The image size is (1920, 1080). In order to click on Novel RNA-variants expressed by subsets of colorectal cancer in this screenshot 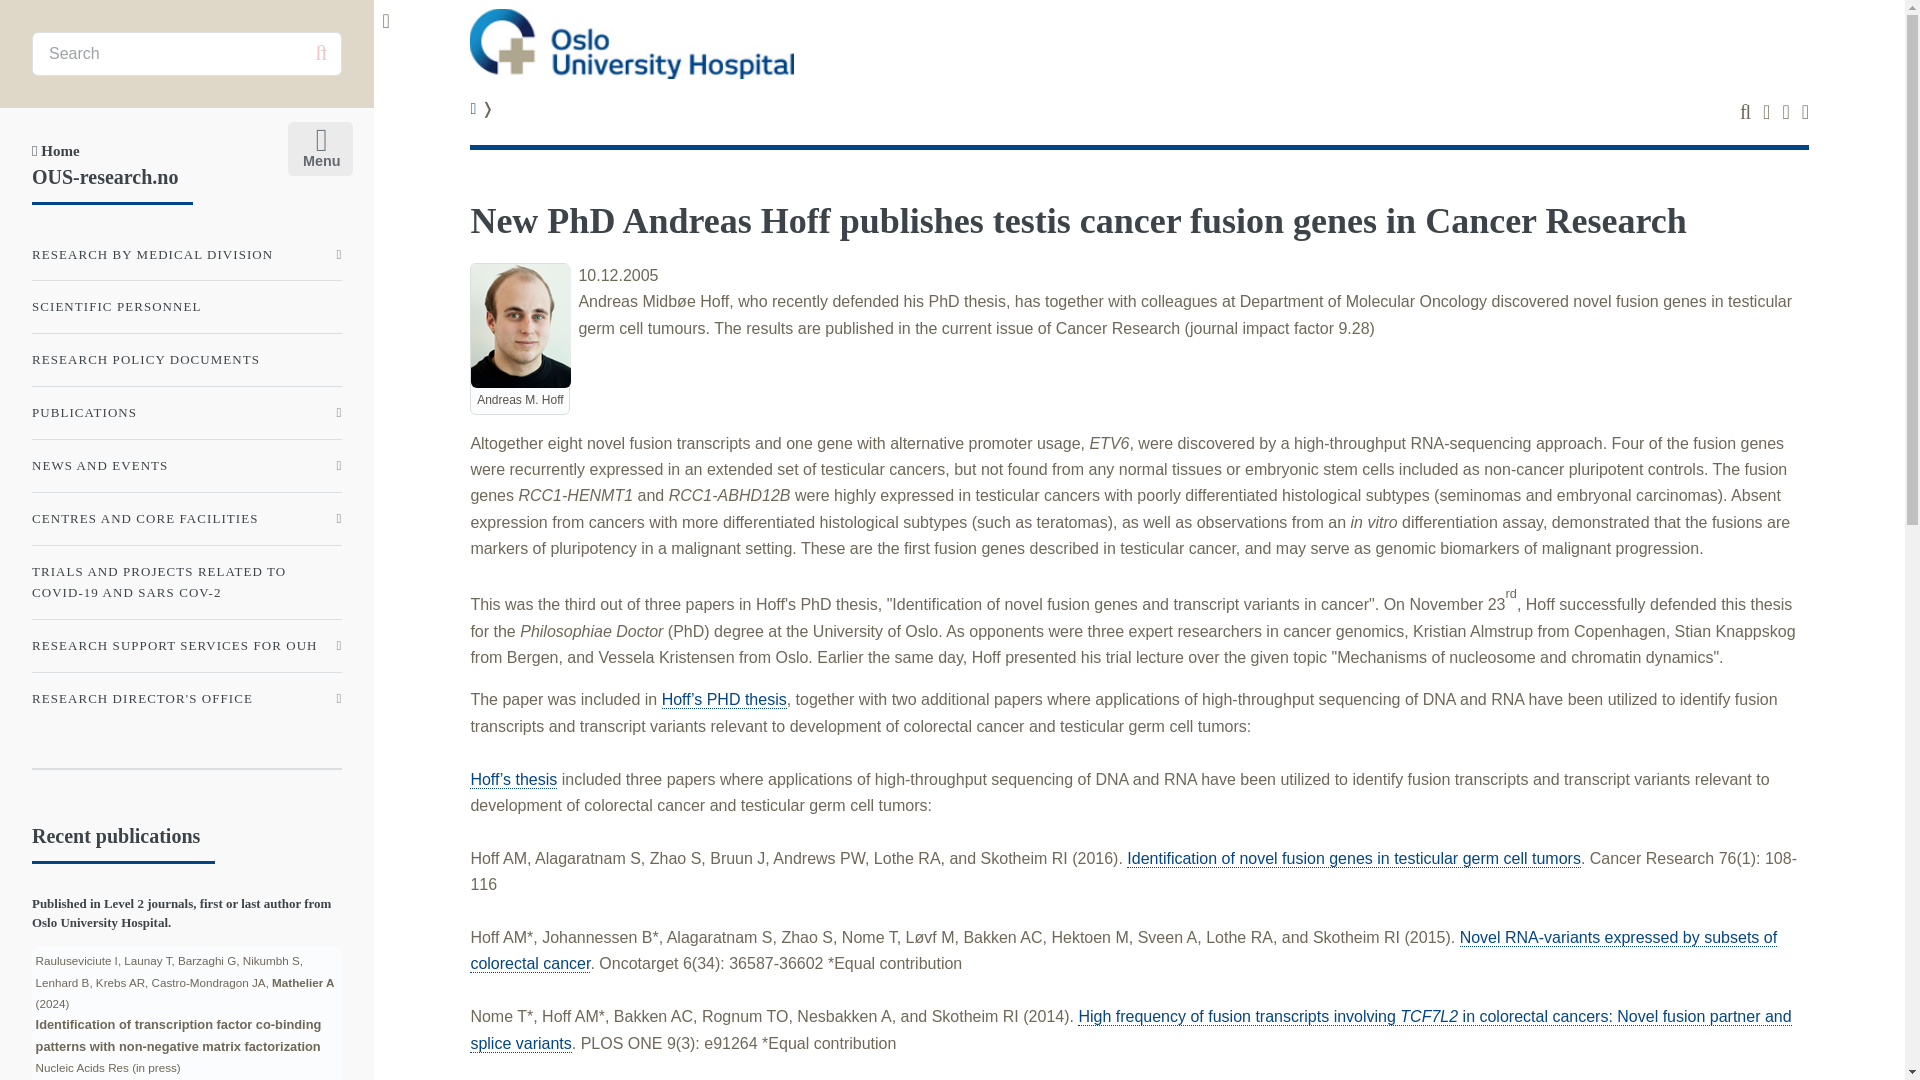, I will do `click(1124, 950)`.